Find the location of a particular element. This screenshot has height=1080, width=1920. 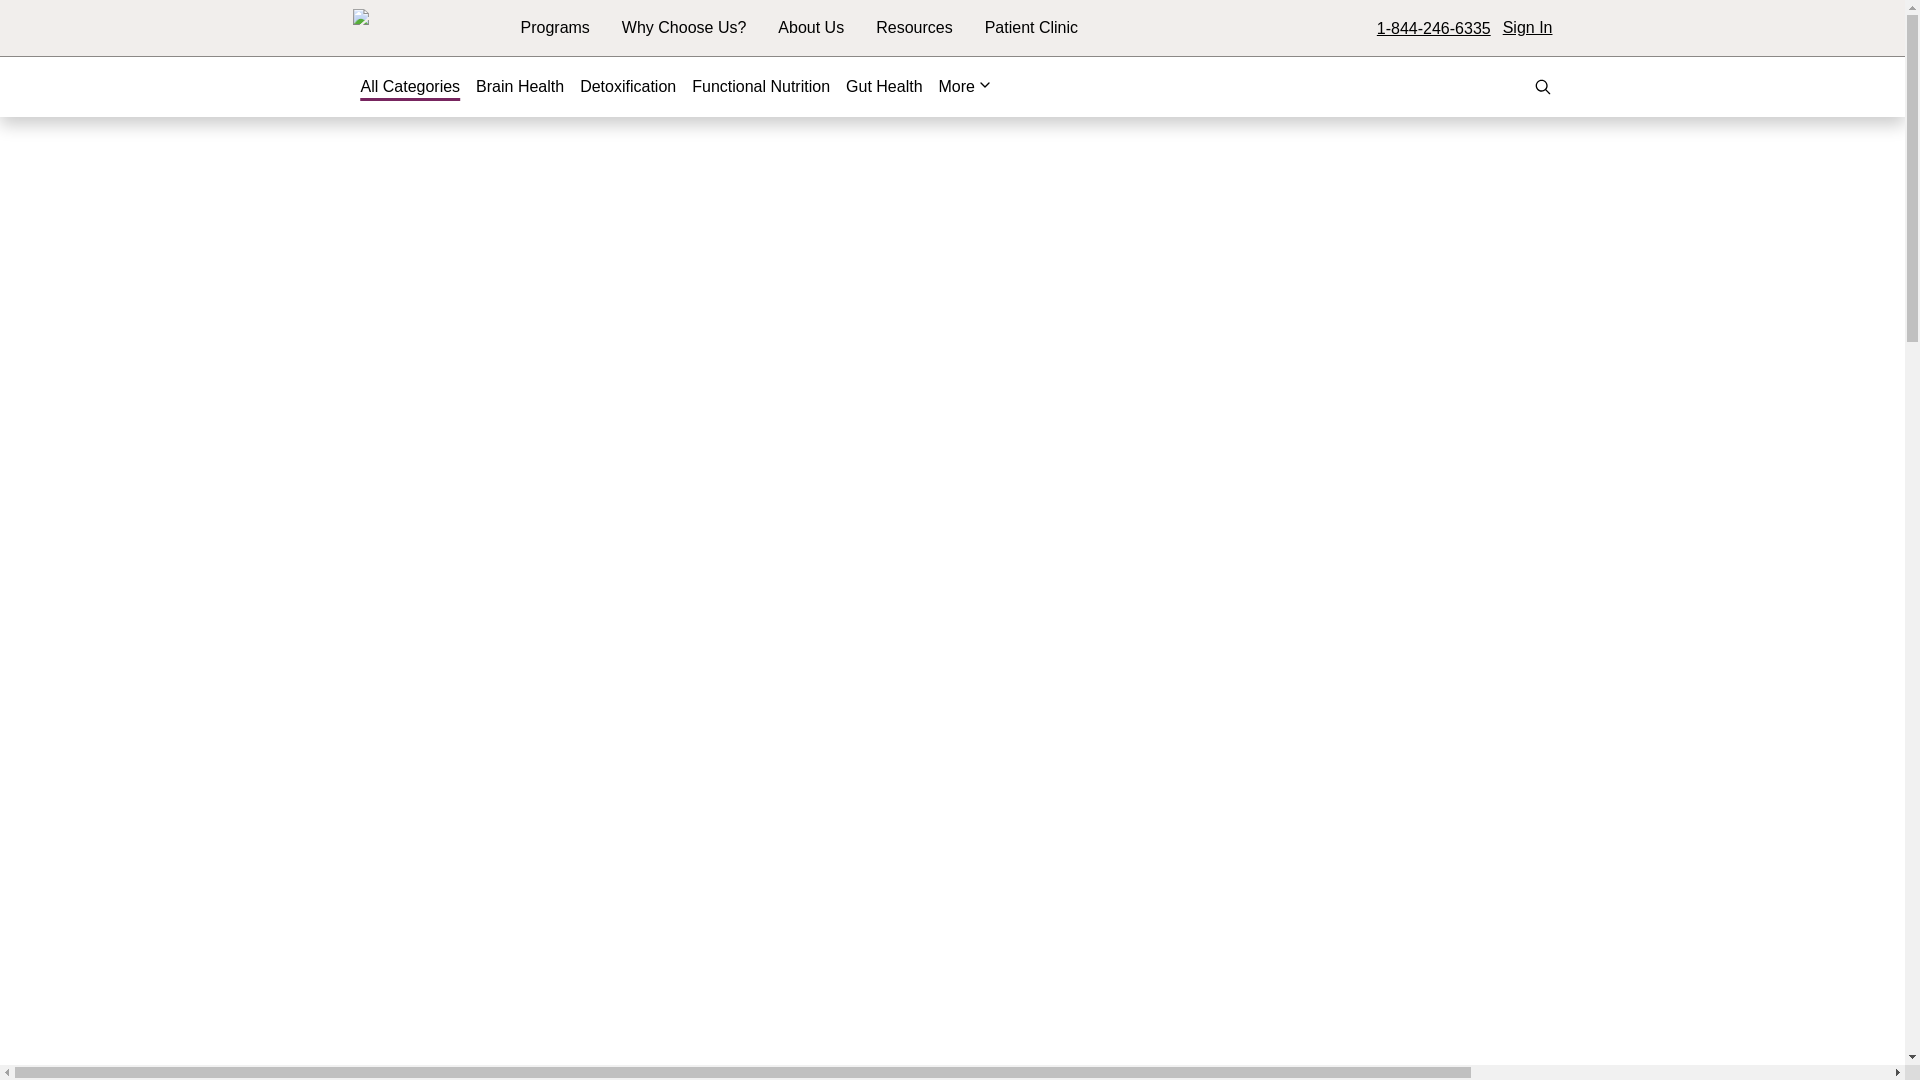

Programs is located at coordinates (554, 28).